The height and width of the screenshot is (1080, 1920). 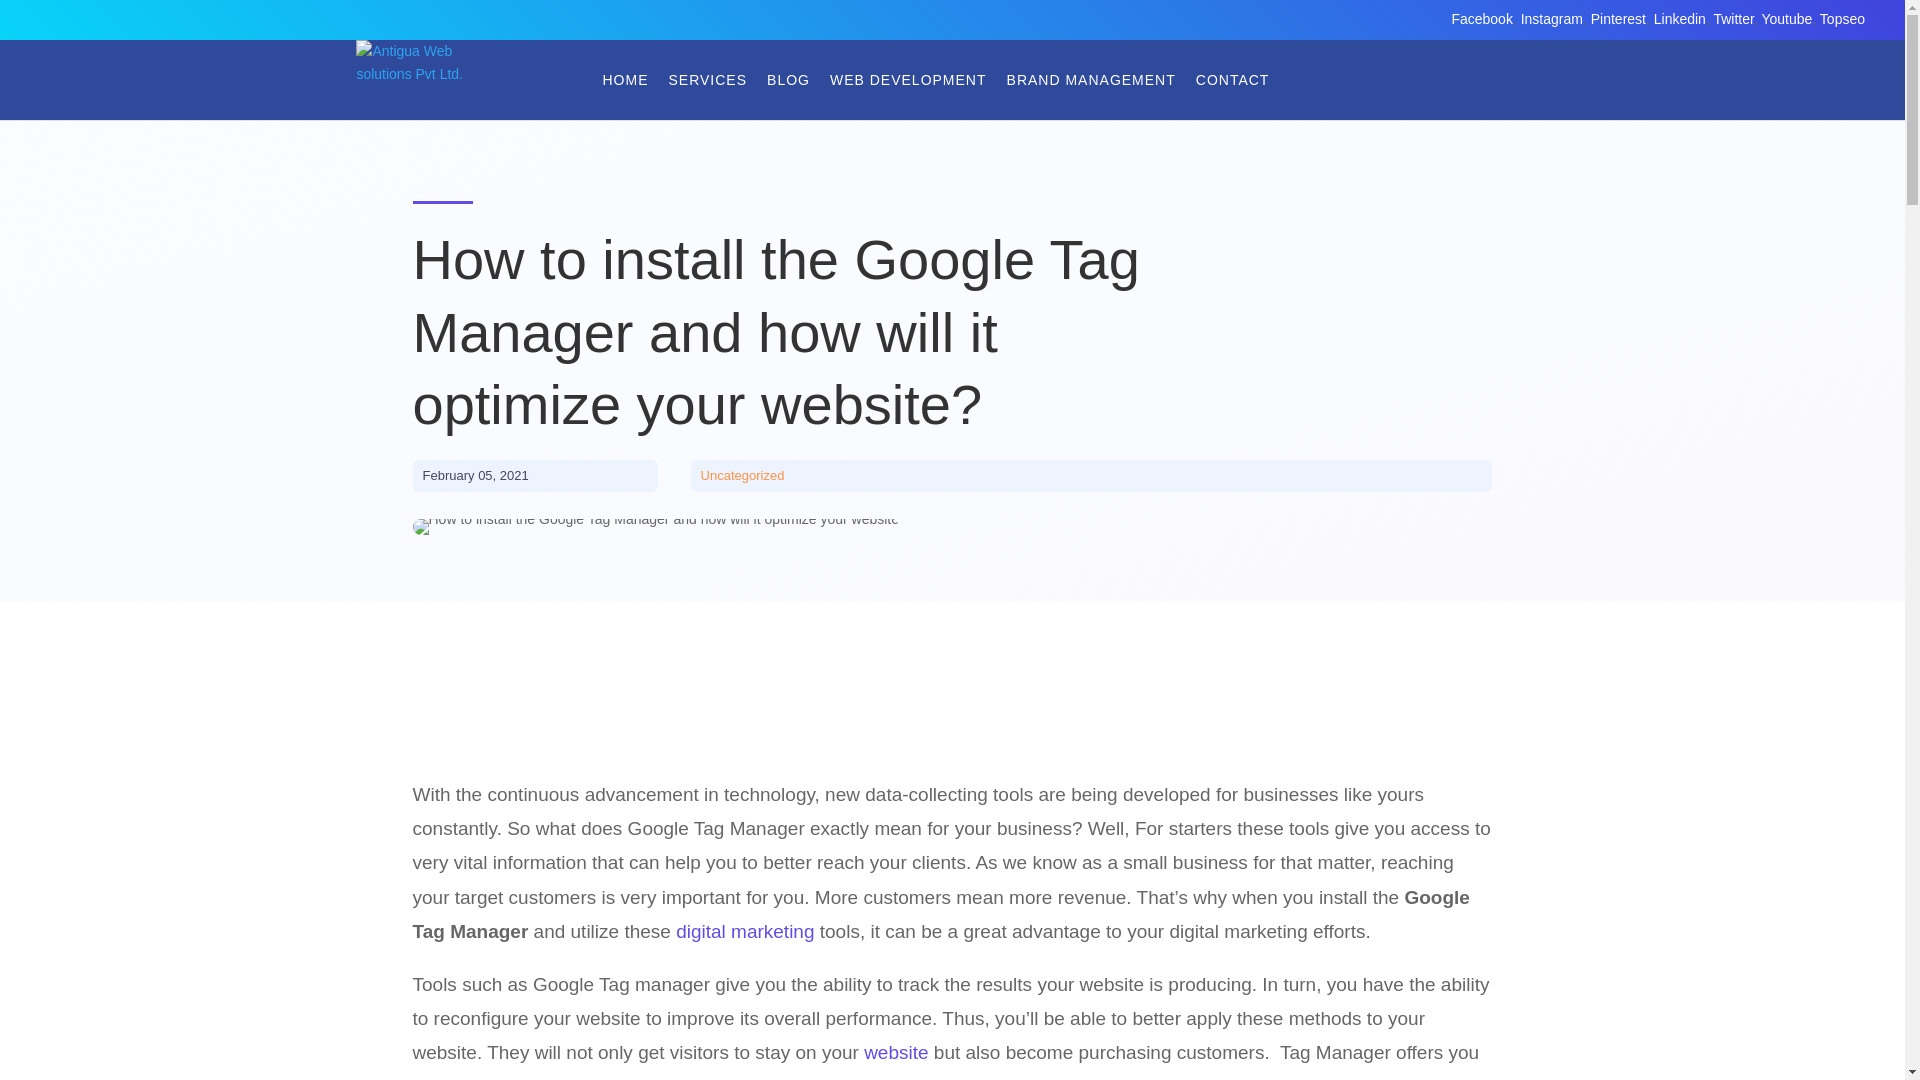 What do you see at coordinates (908, 80) in the screenshot?
I see `WEB DEVELOPMENT` at bounding box center [908, 80].